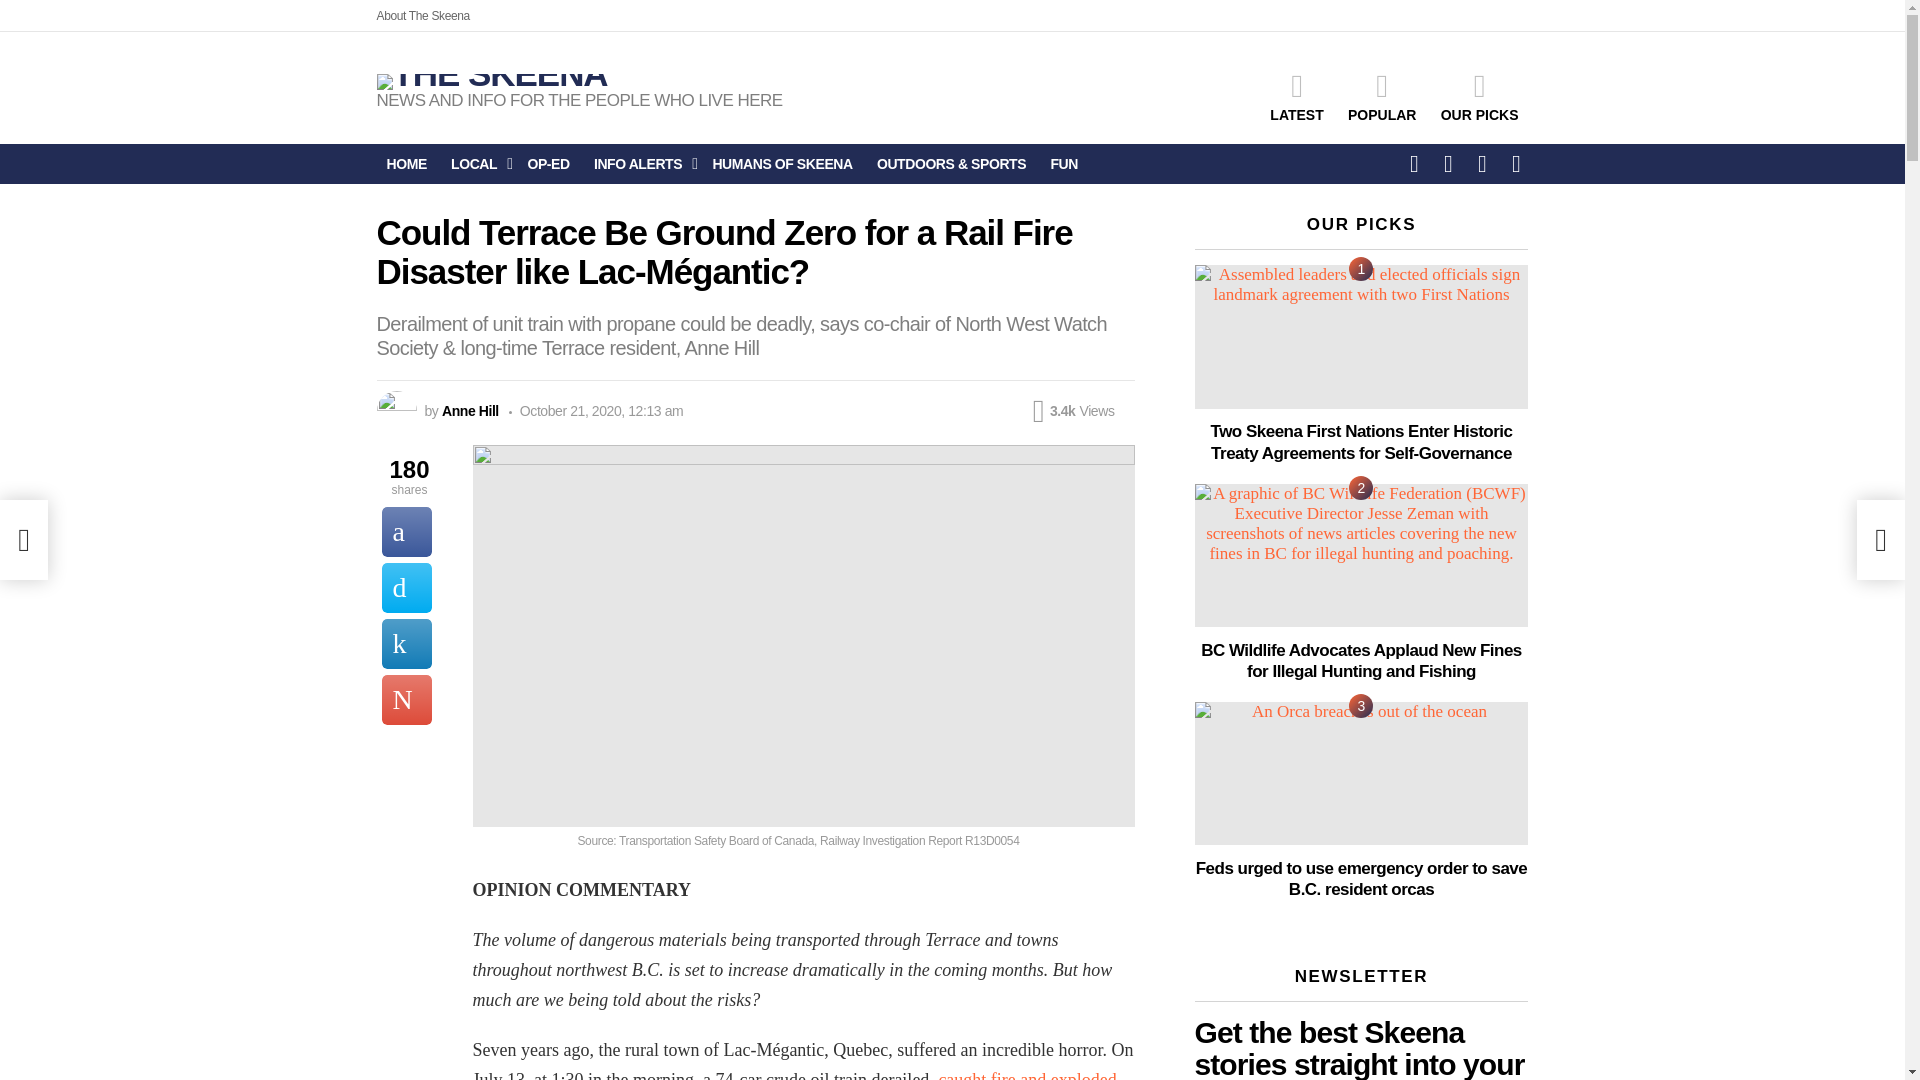  Describe the element at coordinates (476, 164) in the screenshot. I see `LOCAL` at that location.